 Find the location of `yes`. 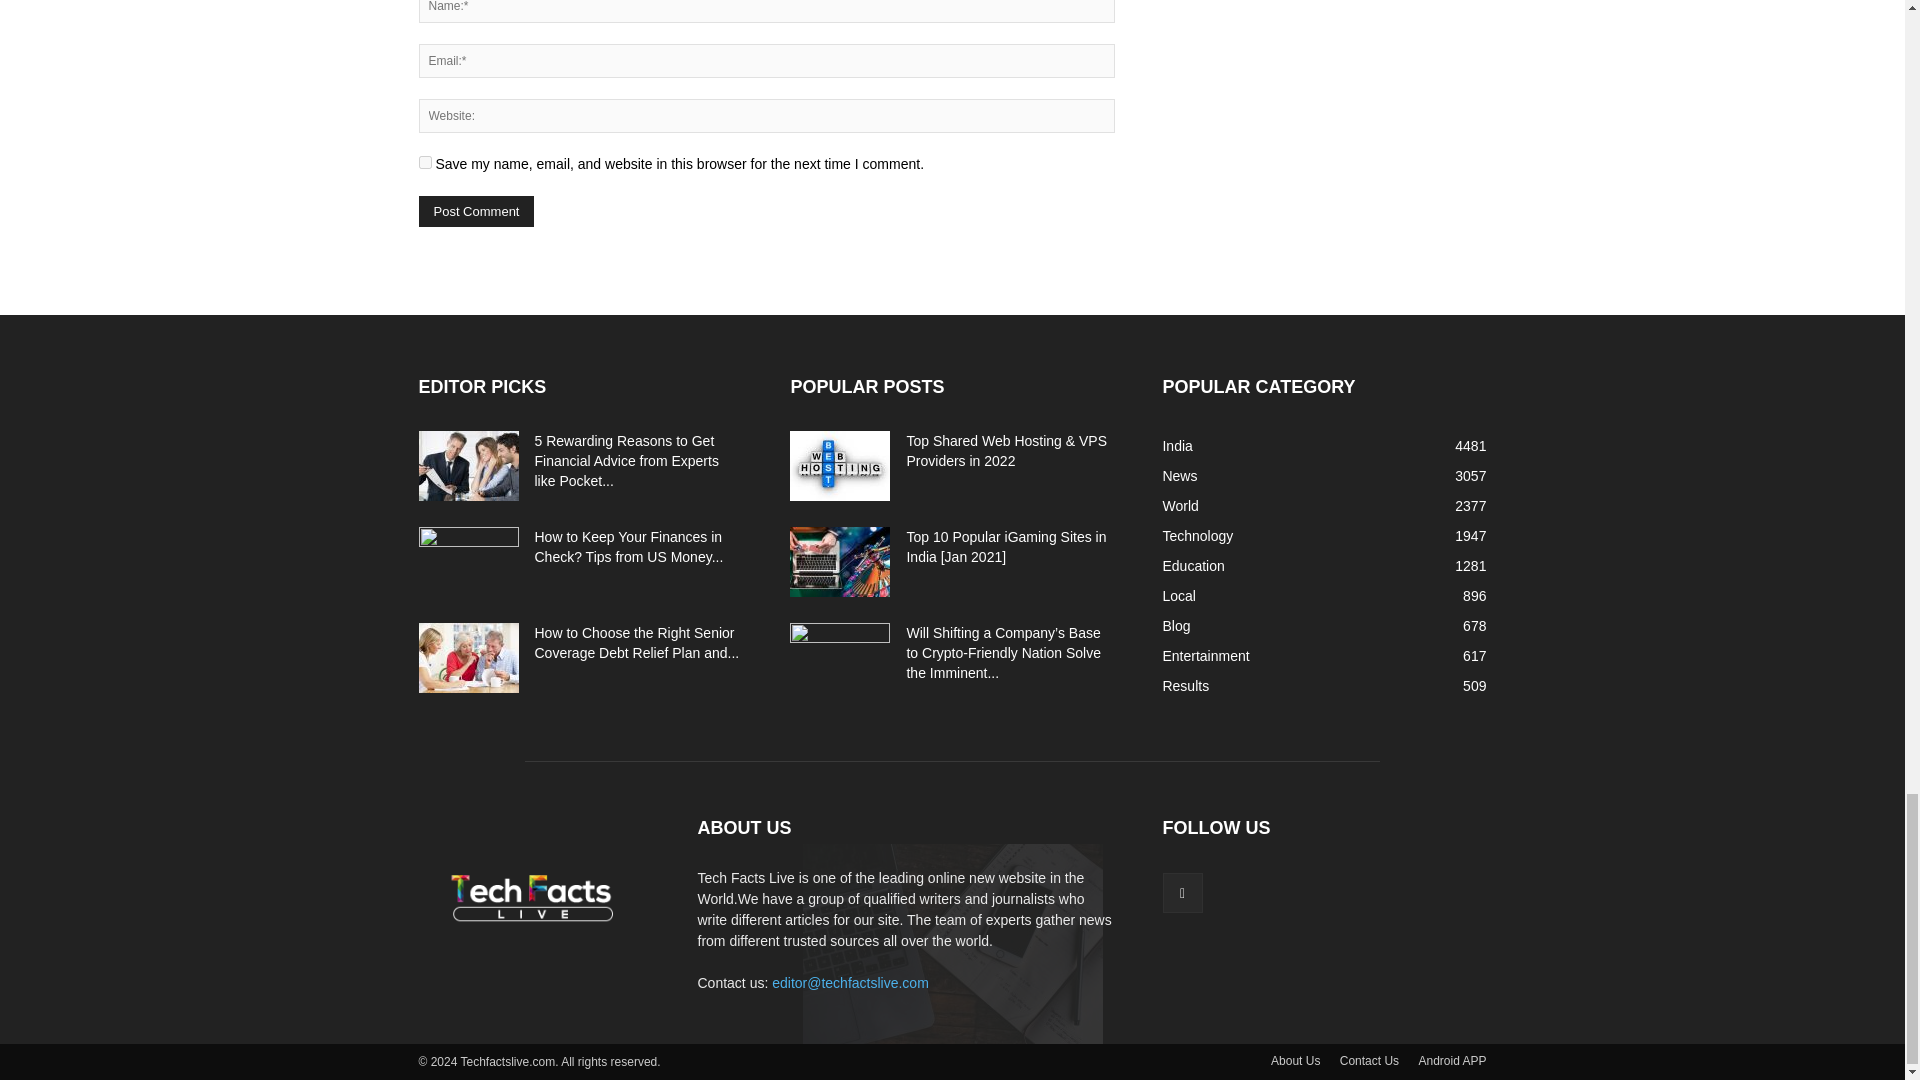

yes is located at coordinates (424, 162).